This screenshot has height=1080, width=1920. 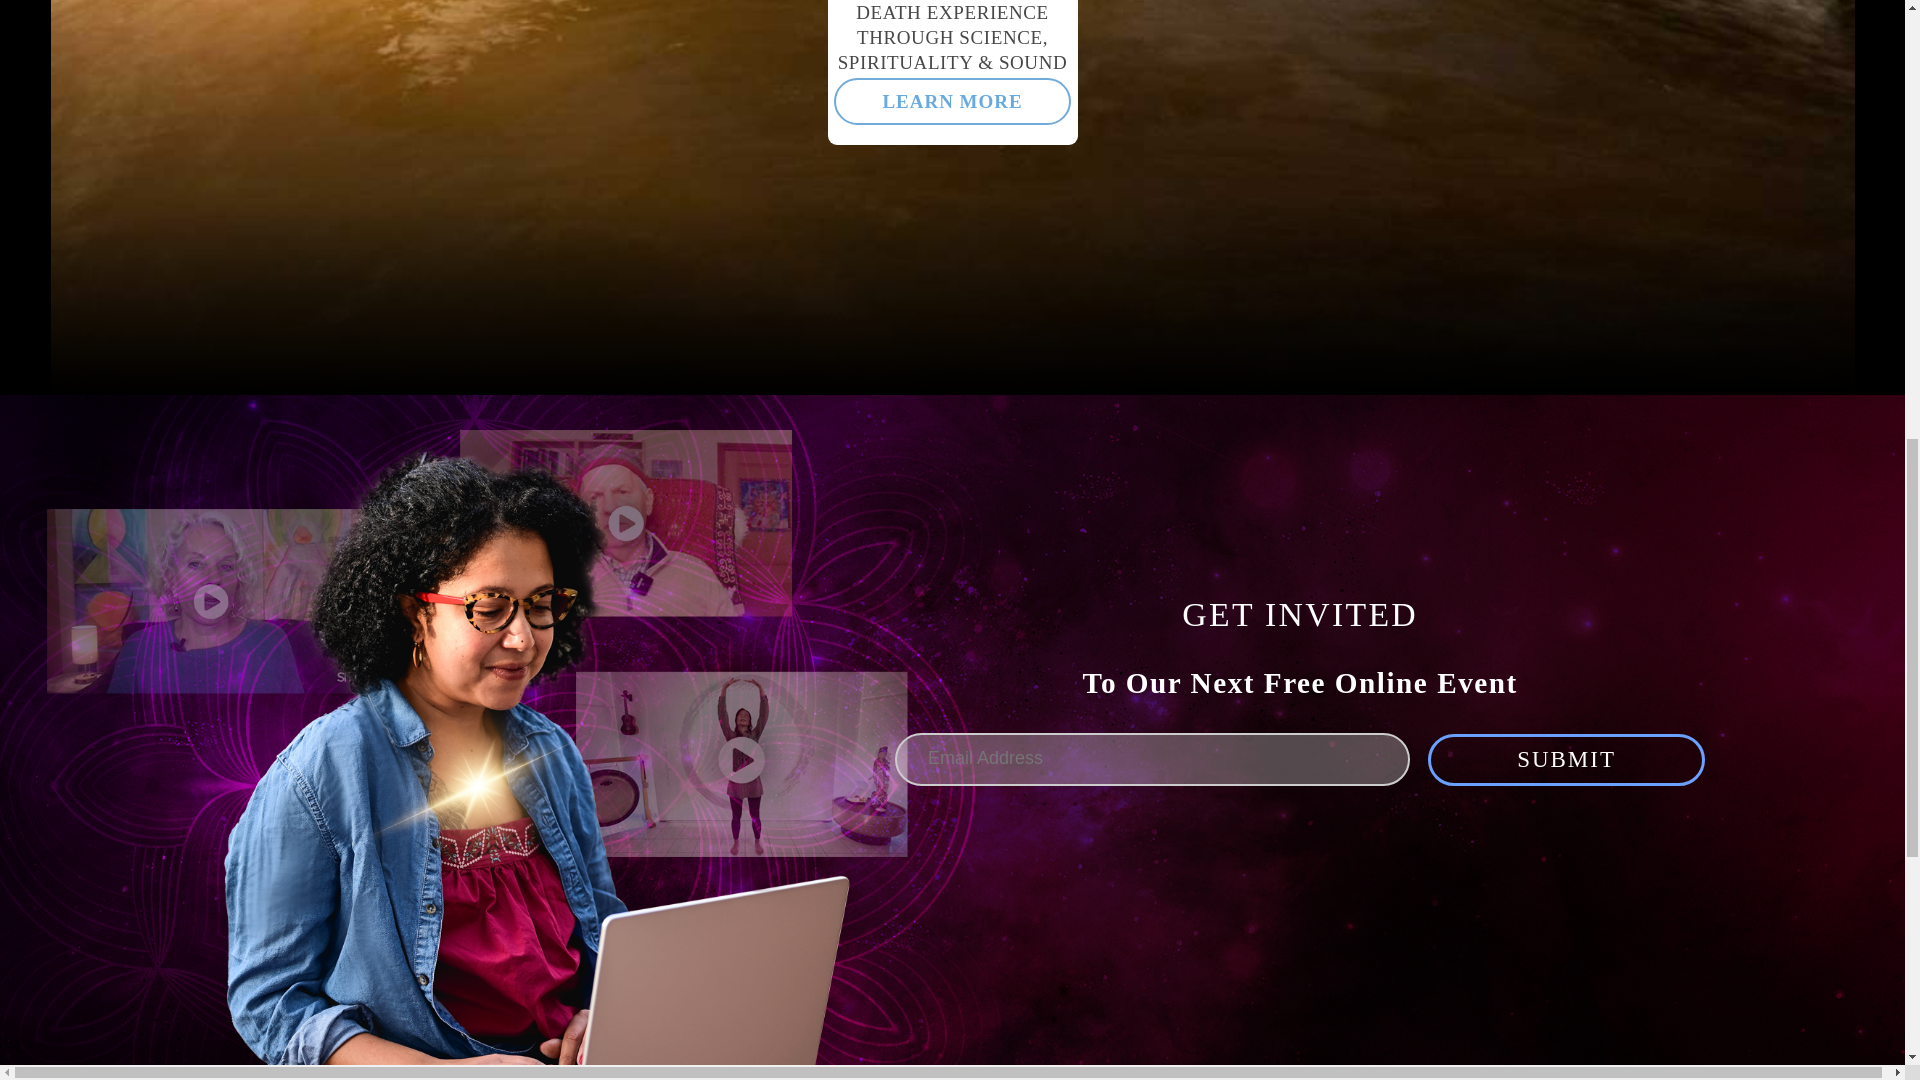 I want to click on SUBMIT, so click(x=1566, y=760).